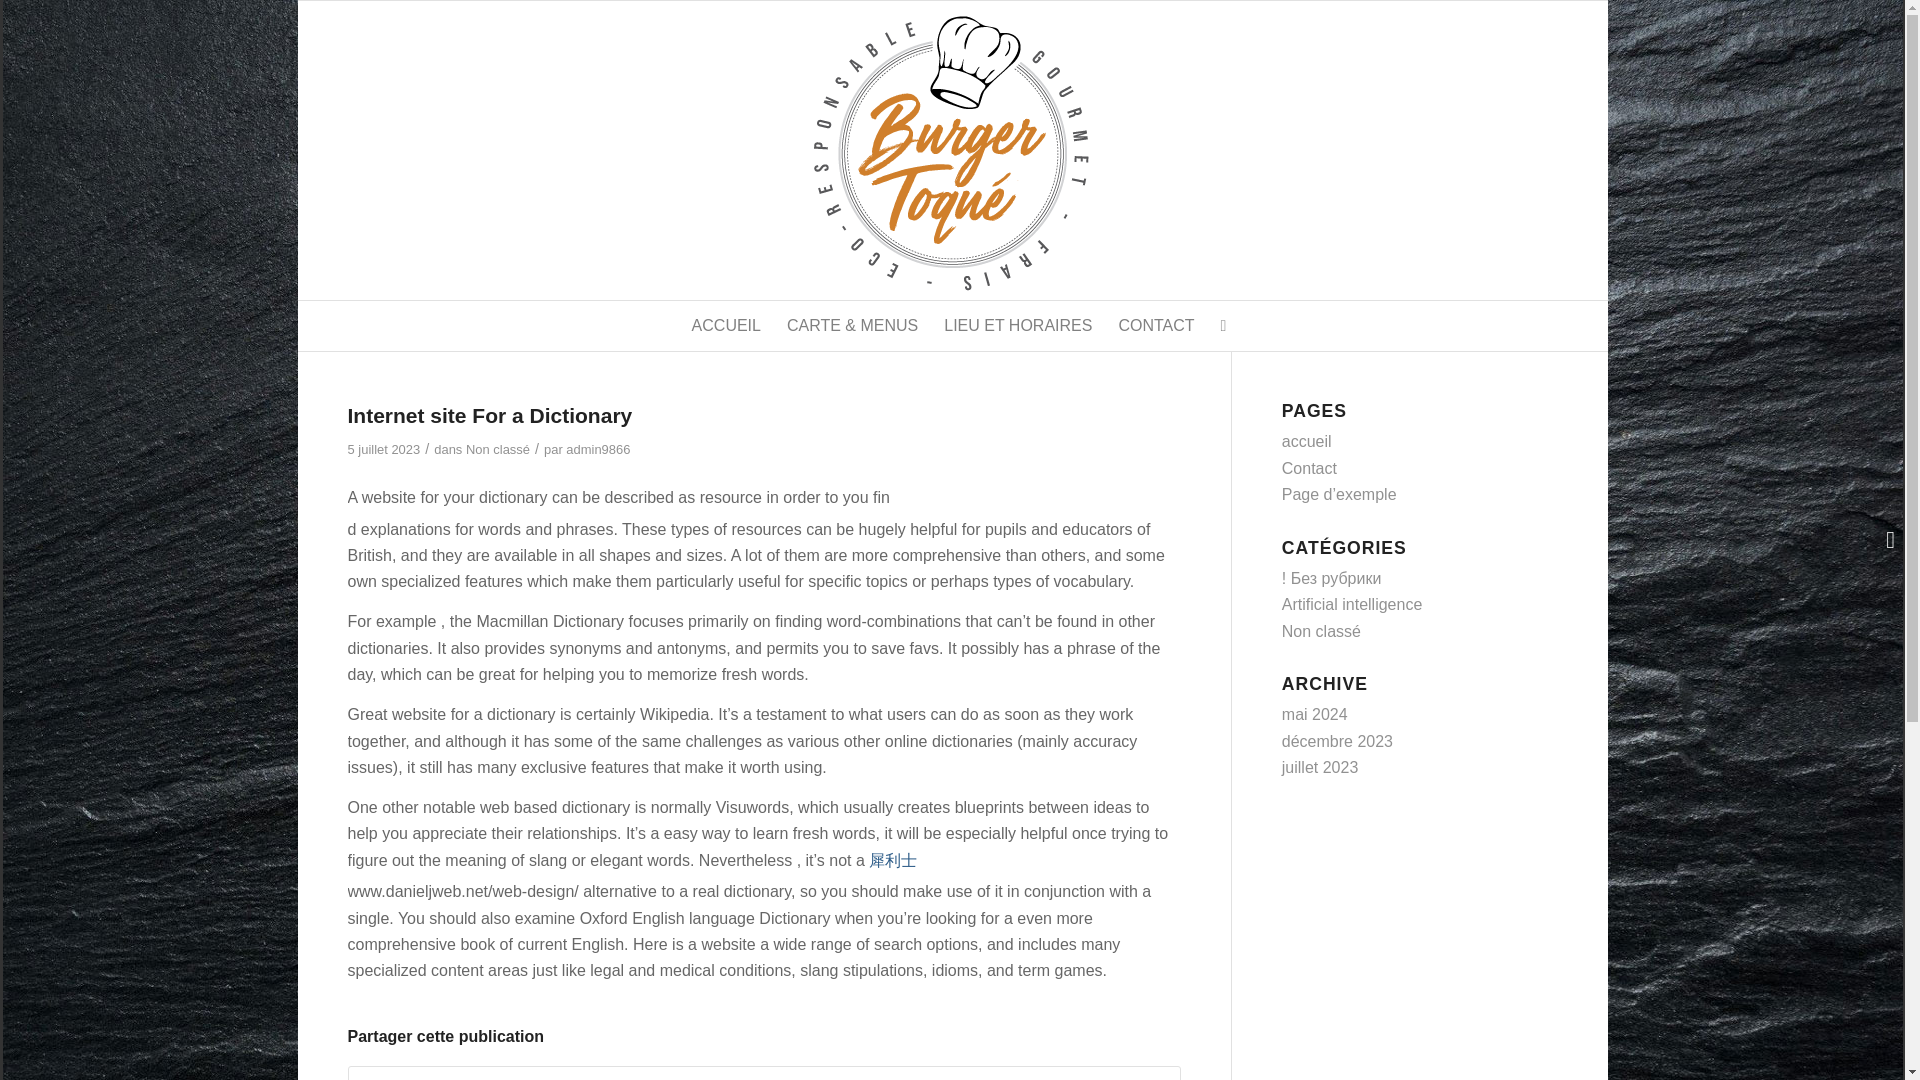  I want to click on CONTACT, so click(1156, 326).